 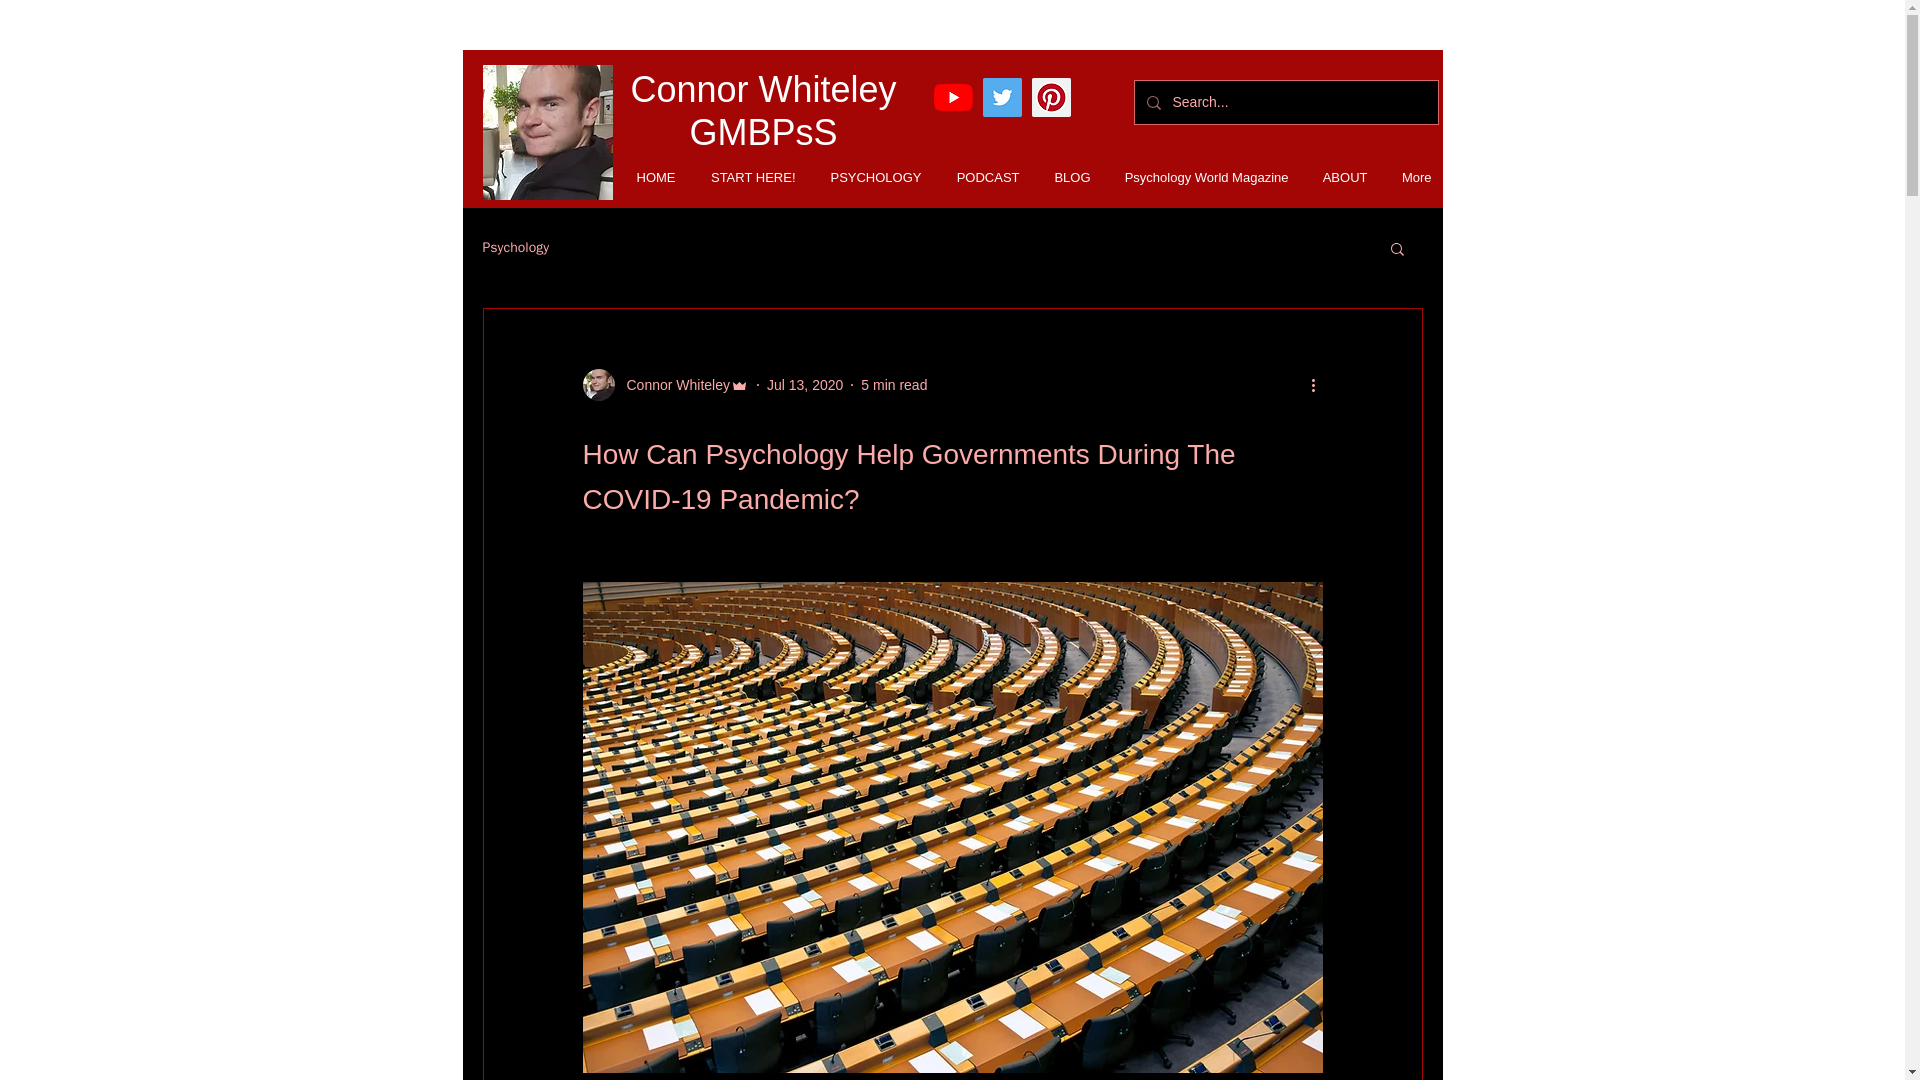 I want to click on Psychology World Magazine, so click(x=1200, y=178).